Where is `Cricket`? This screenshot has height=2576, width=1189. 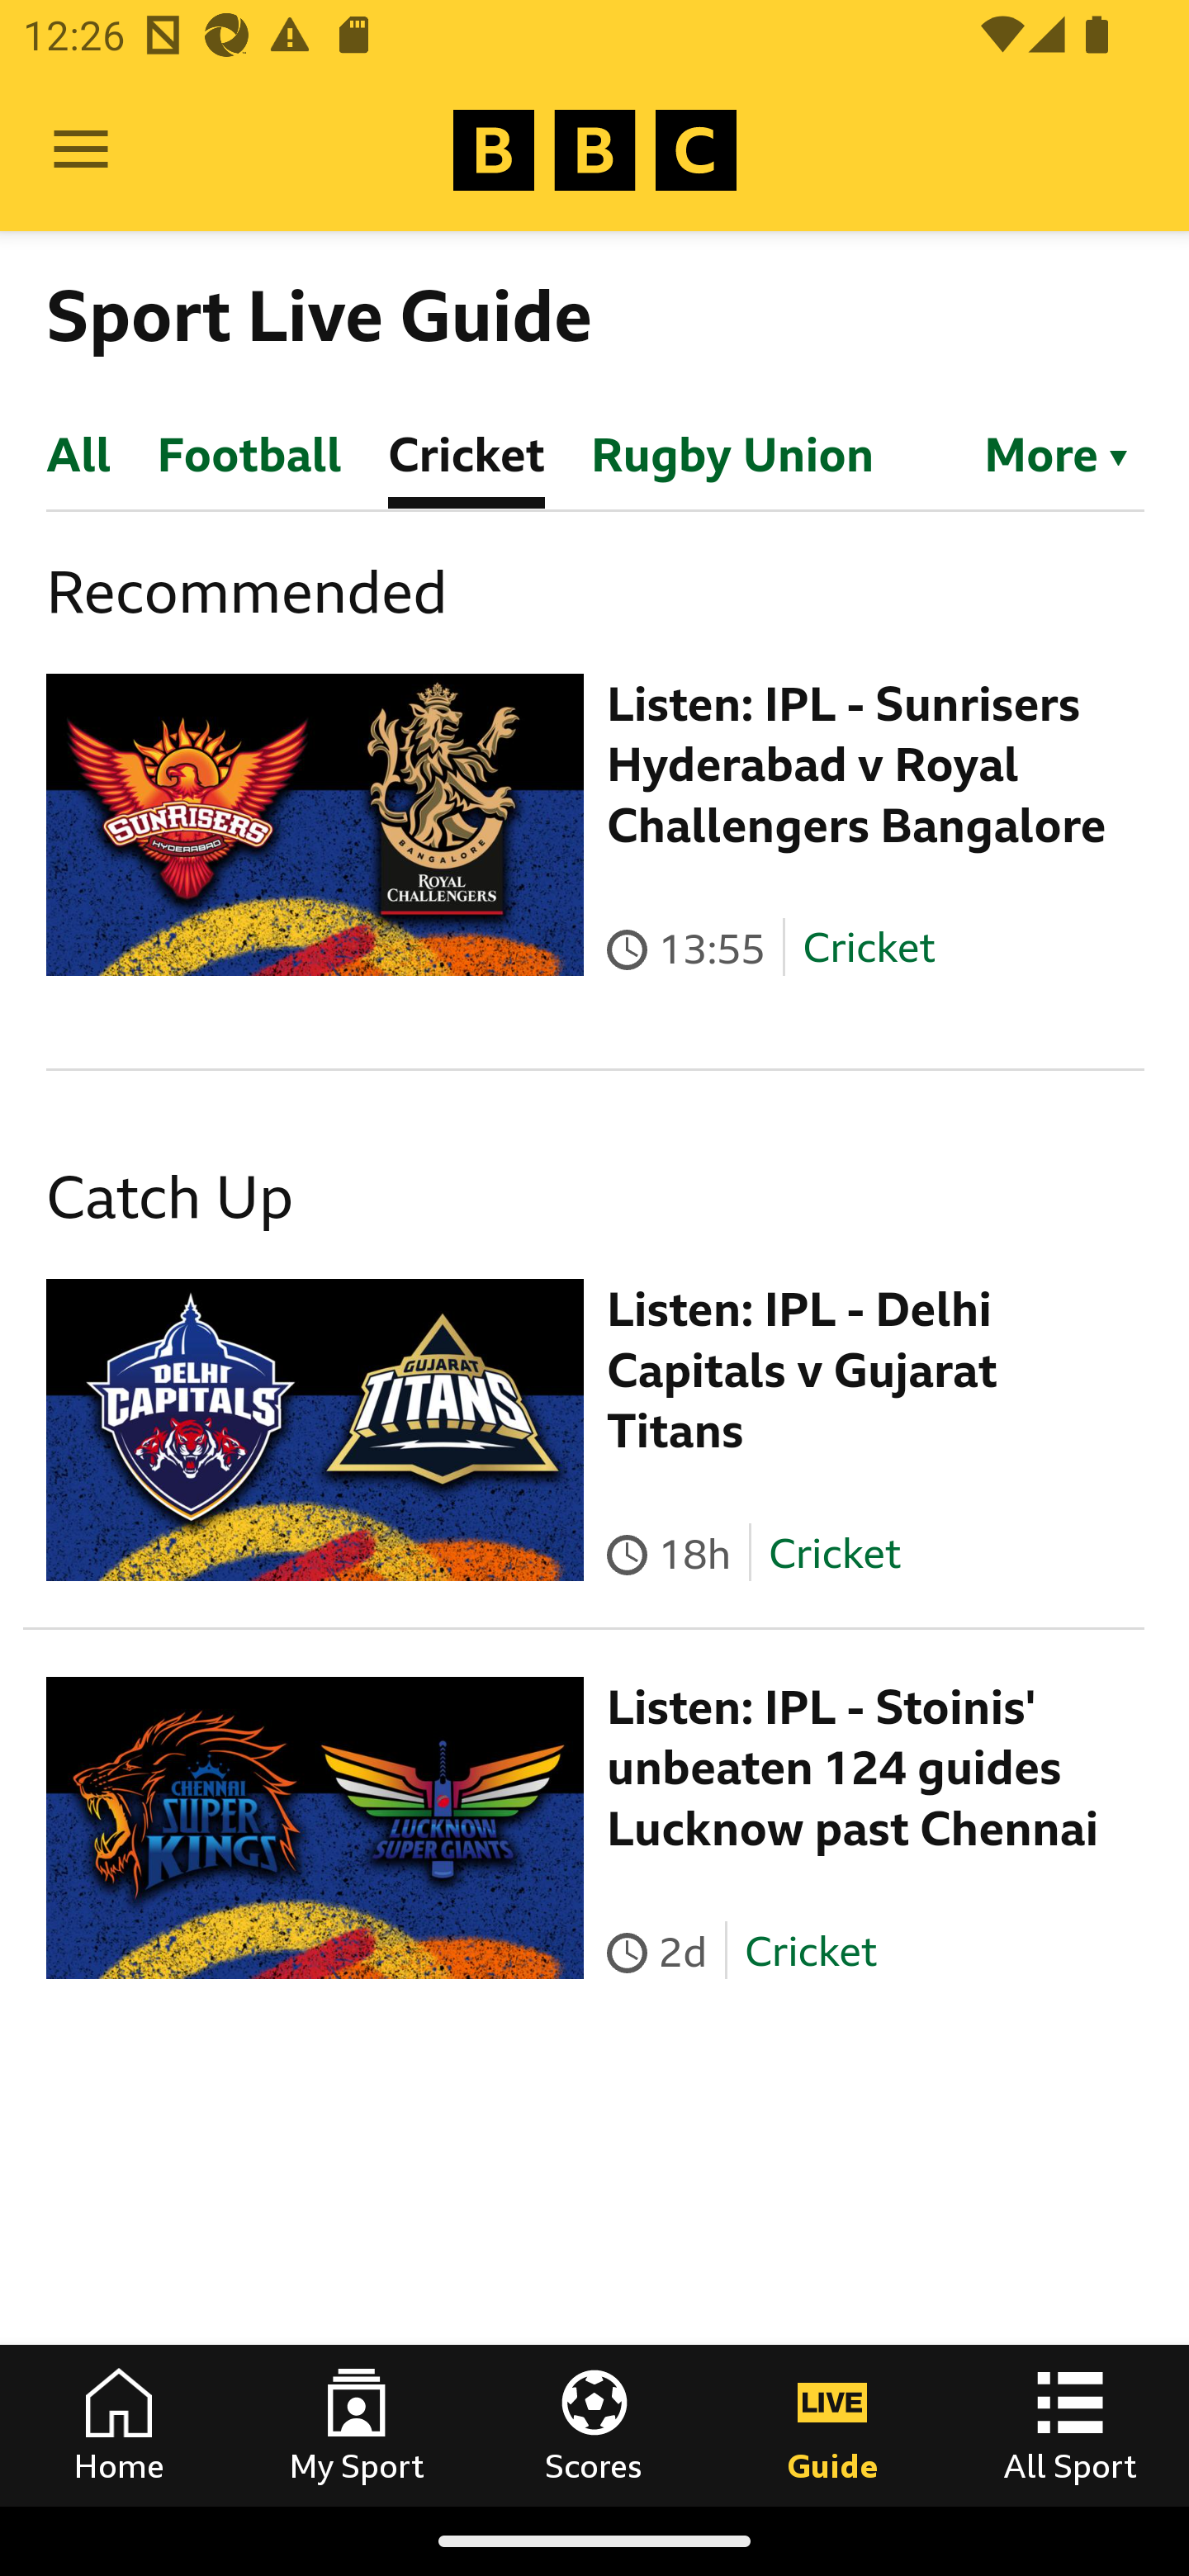 Cricket is located at coordinates (810, 1950).